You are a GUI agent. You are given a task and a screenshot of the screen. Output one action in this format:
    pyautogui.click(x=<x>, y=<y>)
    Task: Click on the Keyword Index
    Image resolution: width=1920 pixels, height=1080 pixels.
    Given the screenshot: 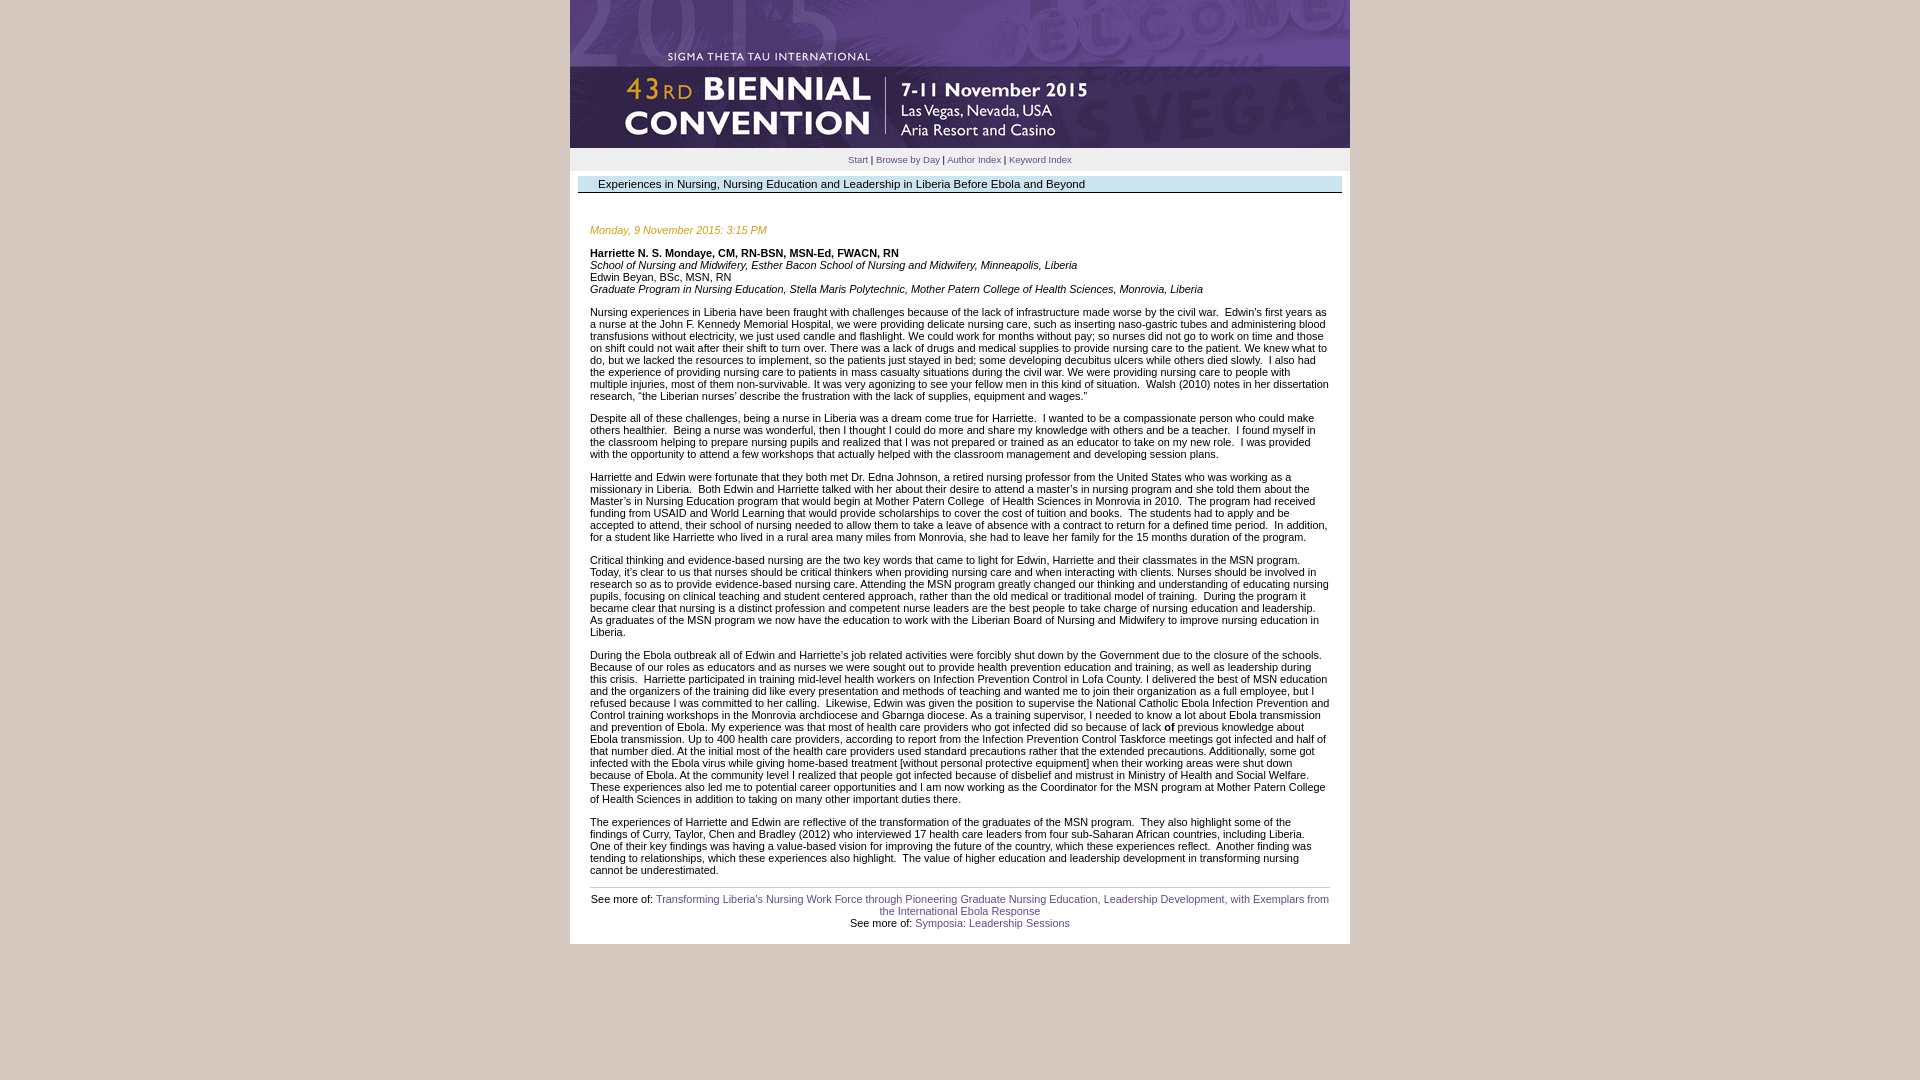 What is the action you would take?
    pyautogui.click(x=1040, y=160)
    